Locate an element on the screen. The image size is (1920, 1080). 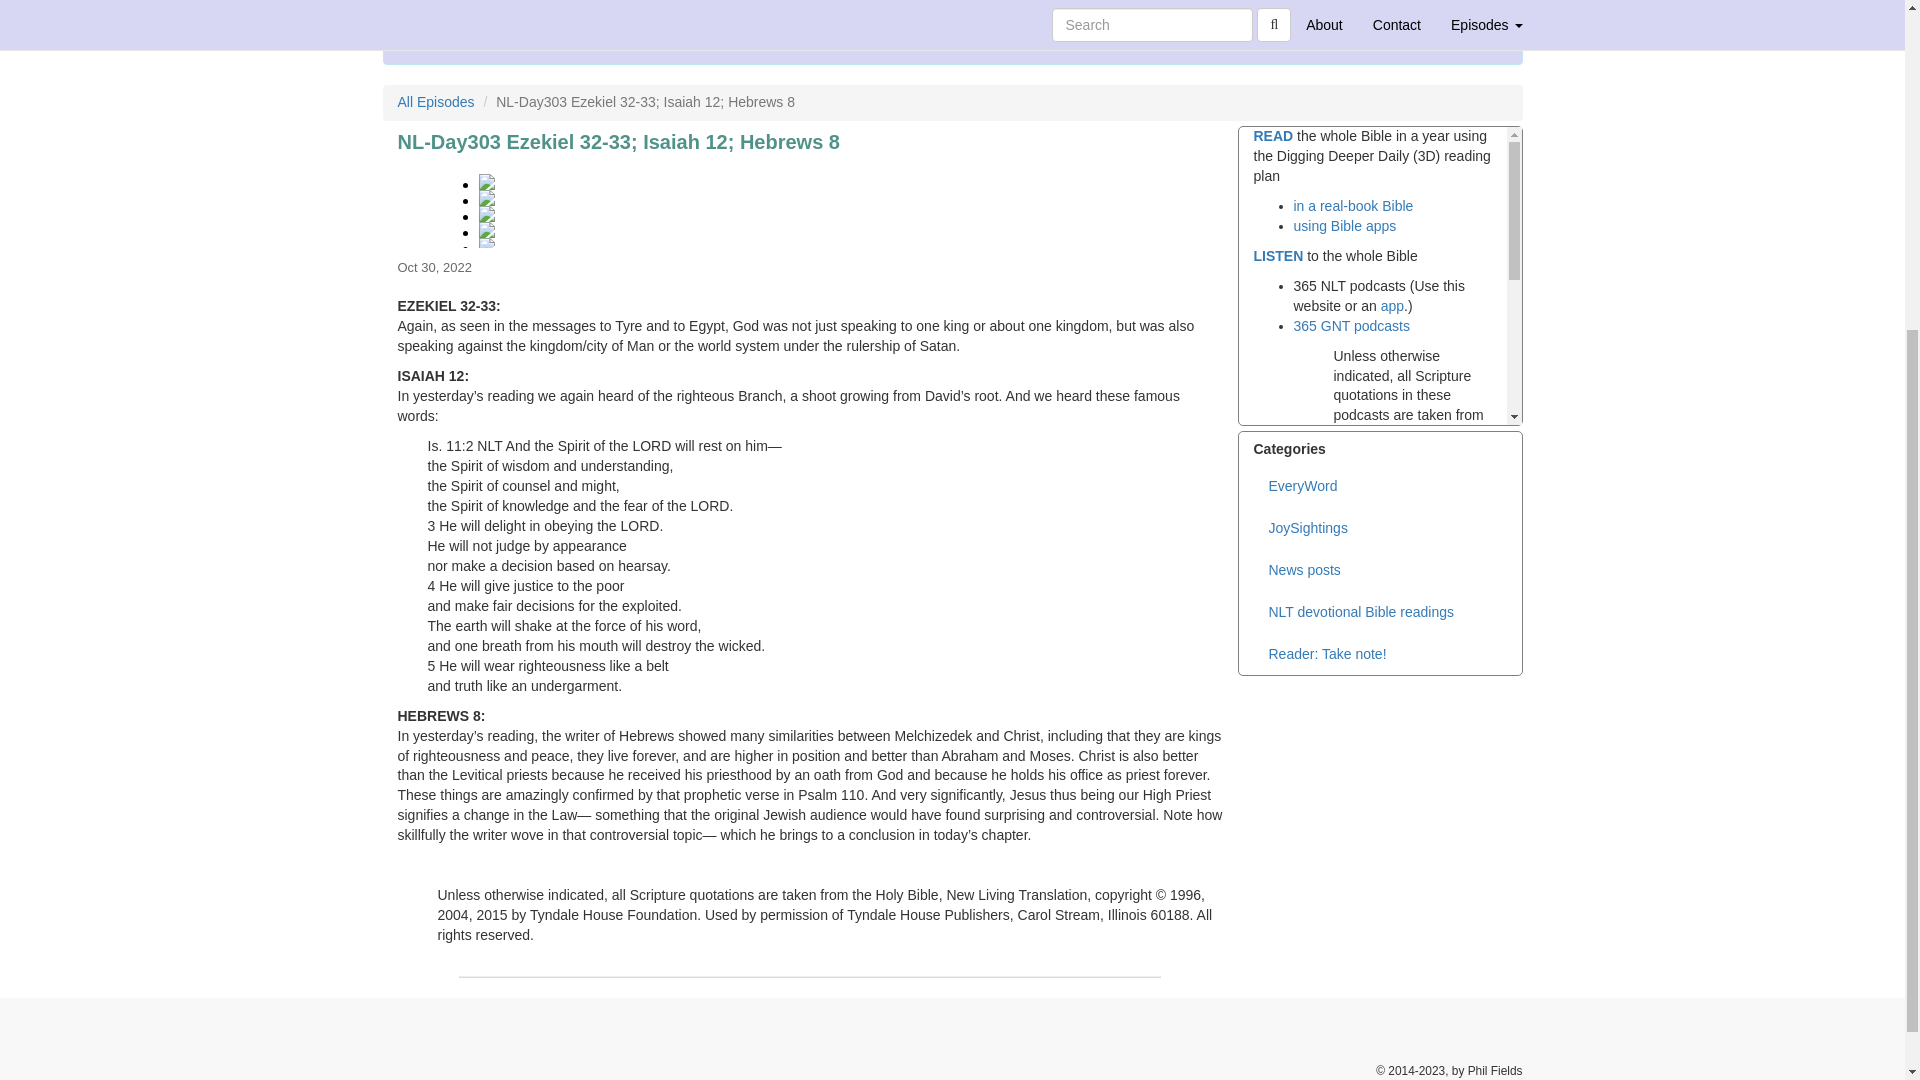
Visit Us on Facebook is located at coordinates (820, 20).